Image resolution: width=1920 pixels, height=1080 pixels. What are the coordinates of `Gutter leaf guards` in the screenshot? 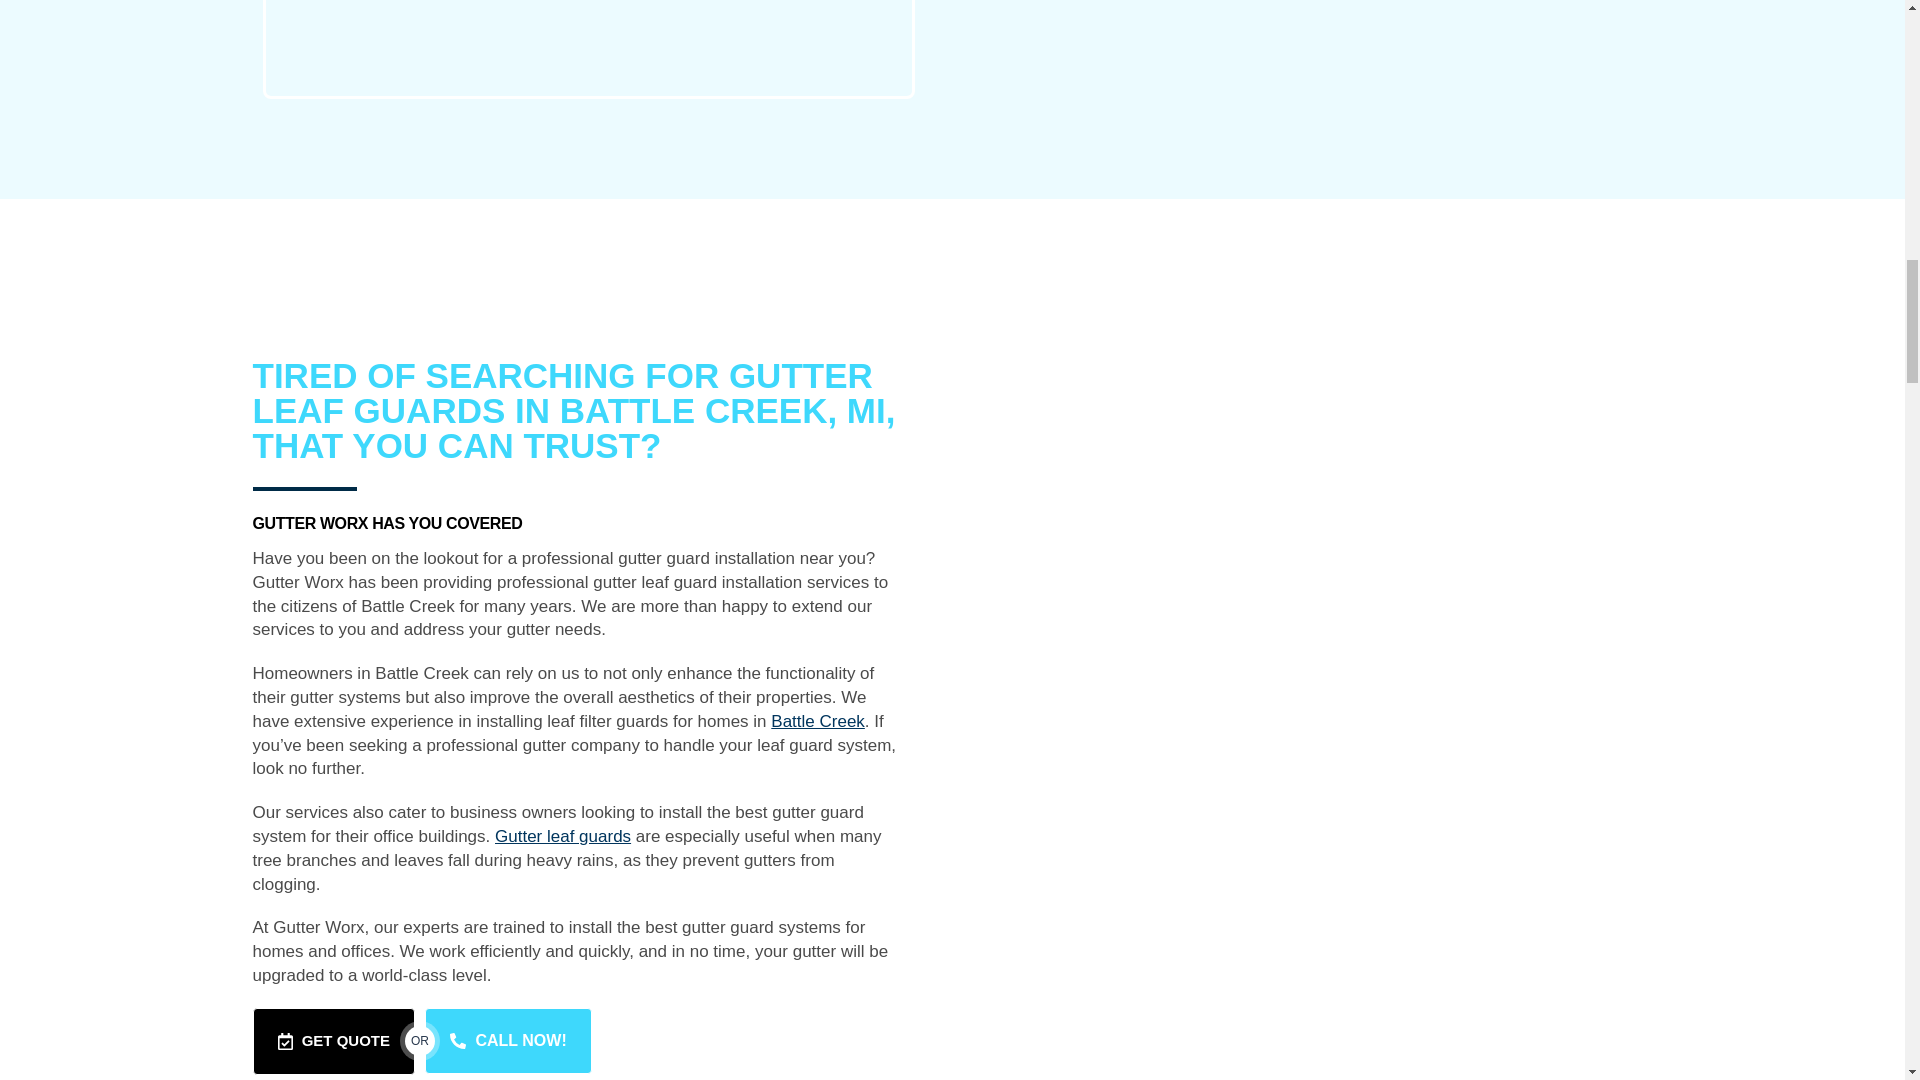 It's located at (563, 836).